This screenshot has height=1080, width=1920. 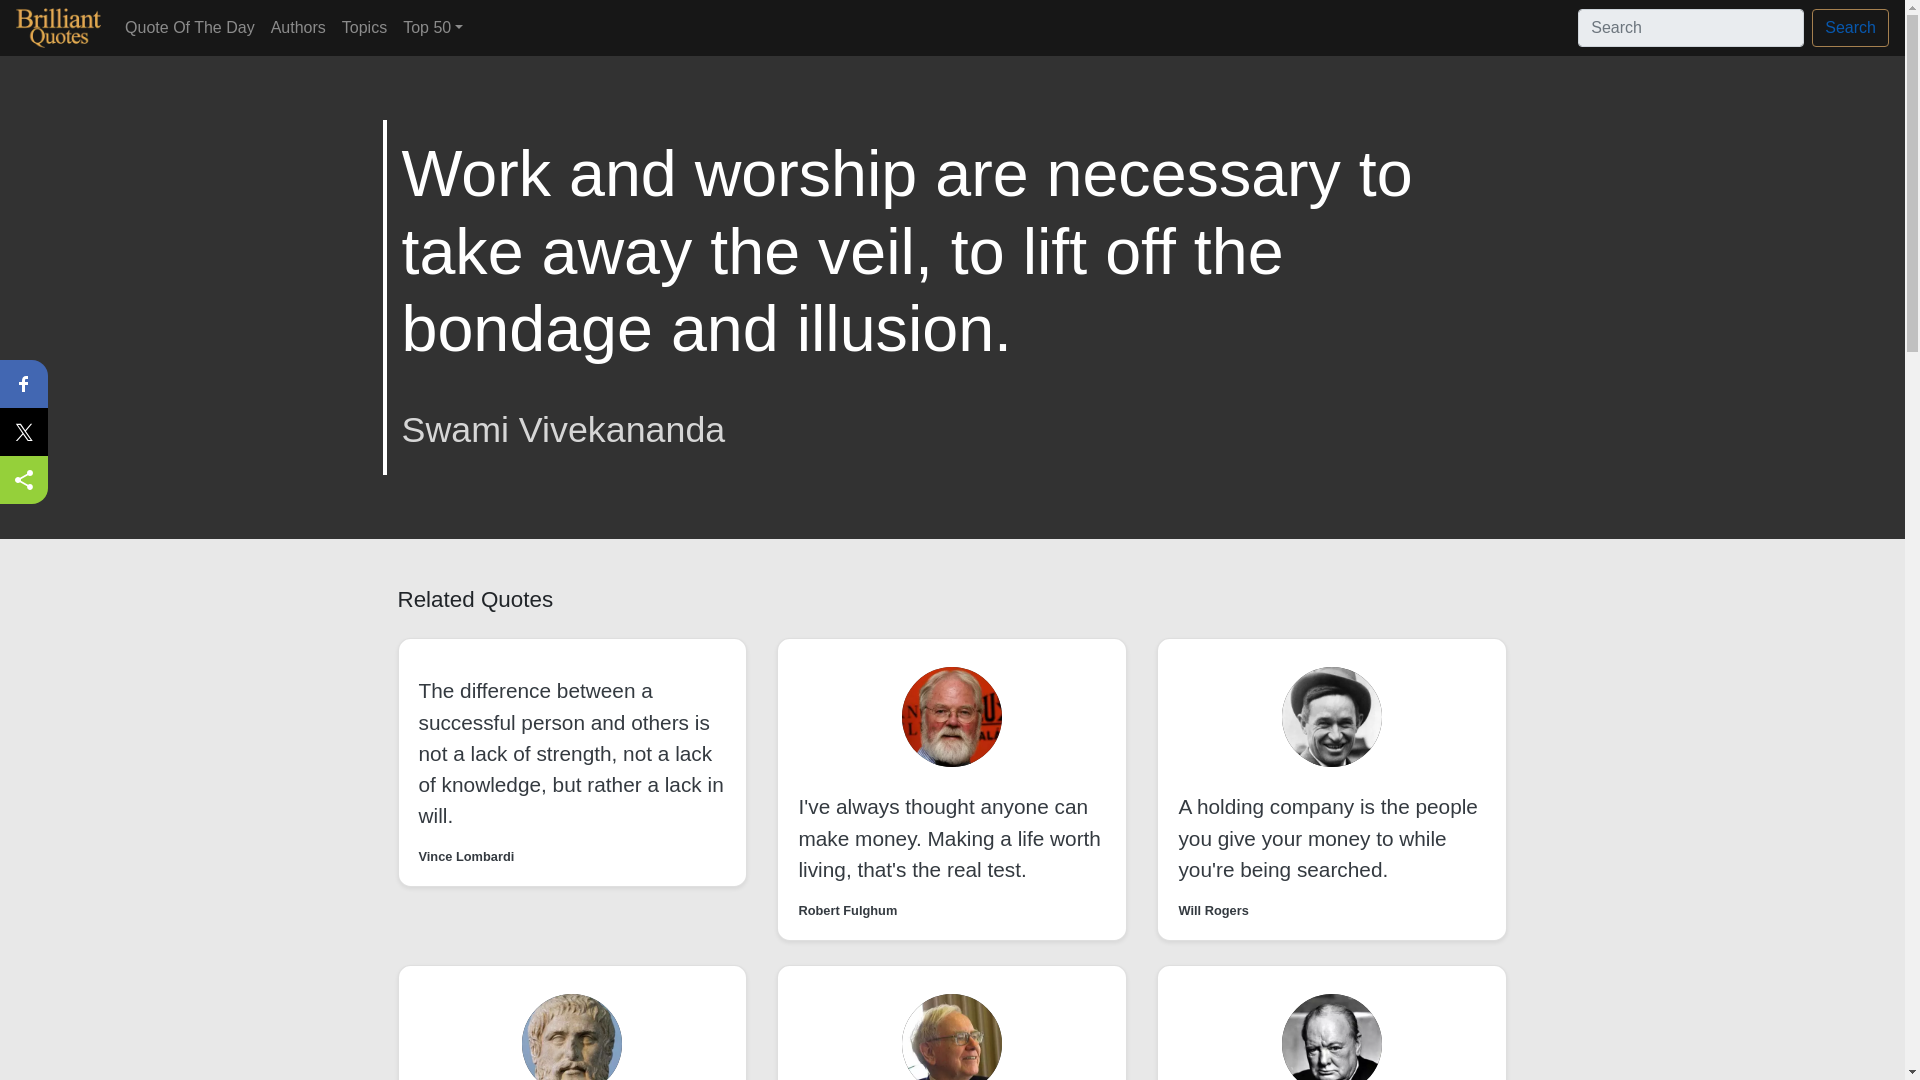 What do you see at coordinates (847, 910) in the screenshot?
I see `Robert Fulghum` at bounding box center [847, 910].